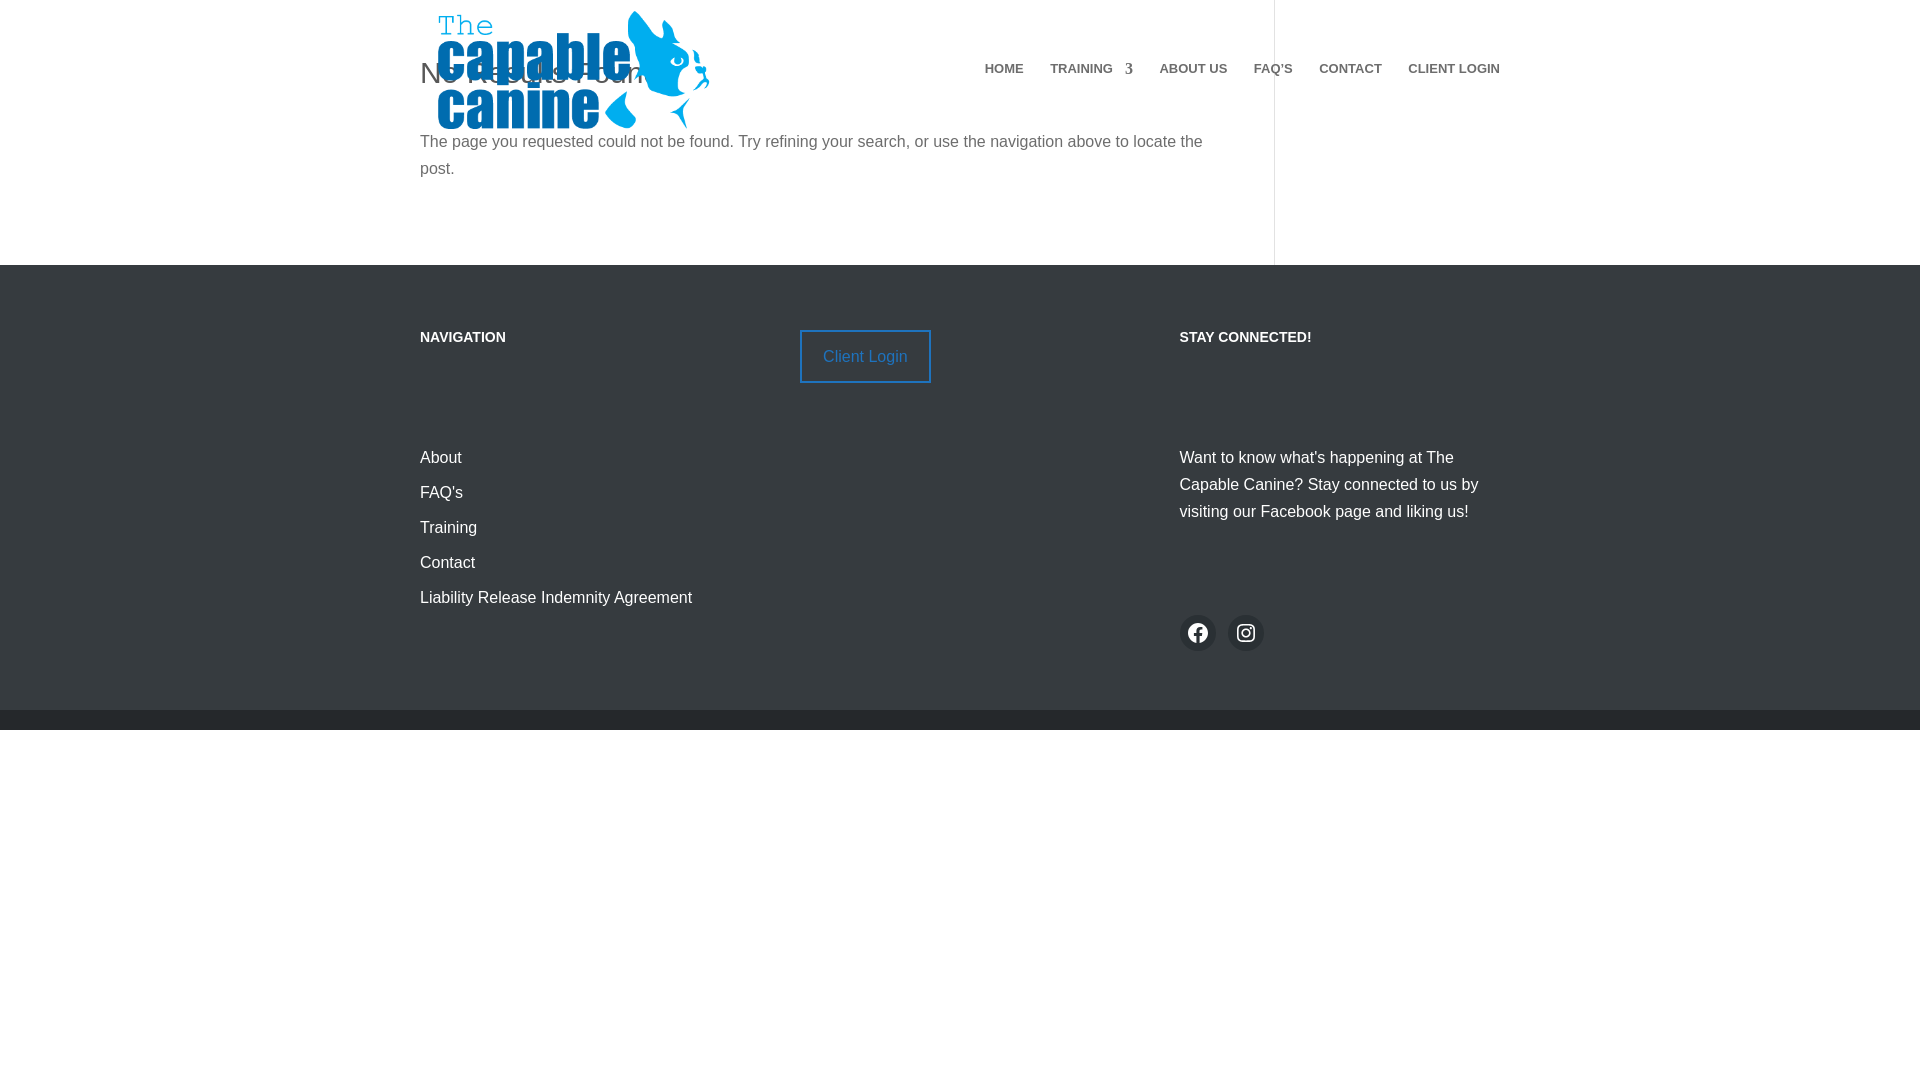  What do you see at coordinates (441, 457) in the screenshot?
I see `About` at bounding box center [441, 457].